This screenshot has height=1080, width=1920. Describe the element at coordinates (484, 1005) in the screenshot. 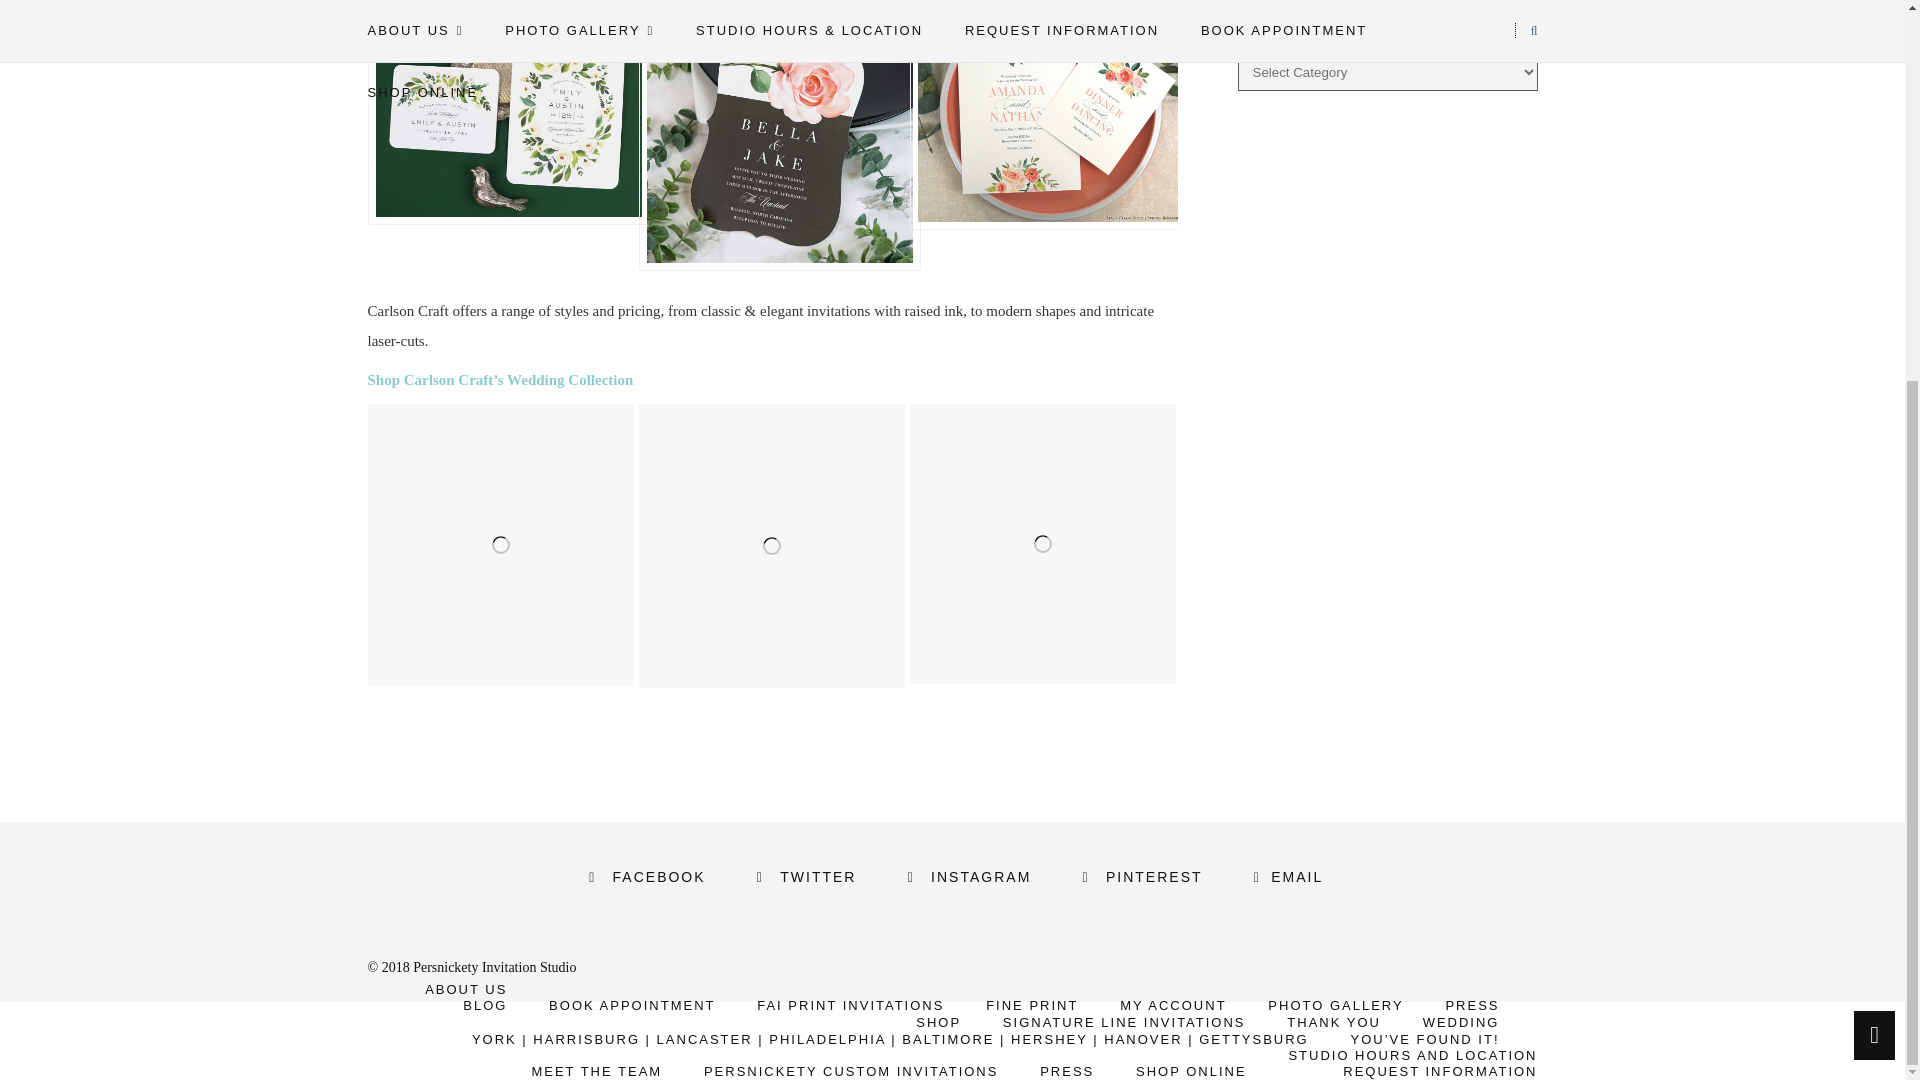

I see `BLOG` at that location.